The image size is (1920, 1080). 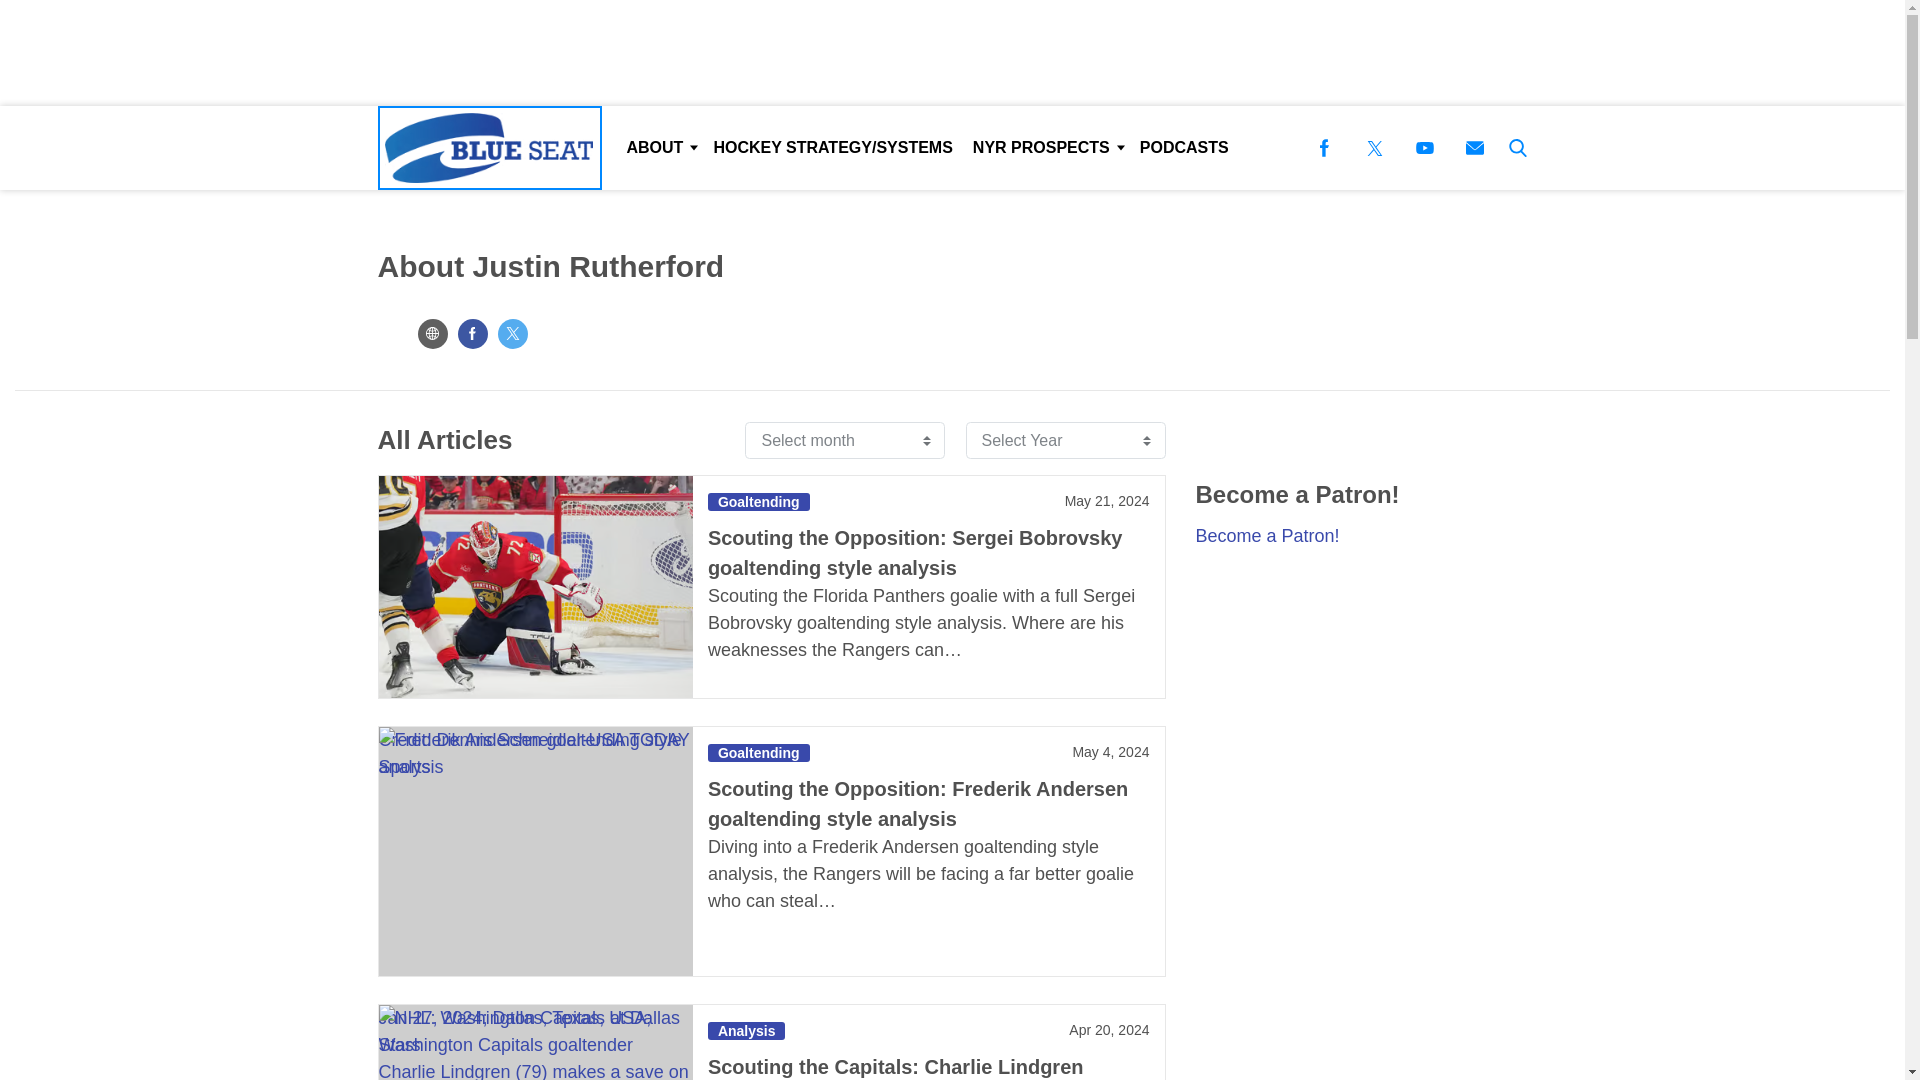 I want to click on PODCASTS, so click(x=1184, y=148).